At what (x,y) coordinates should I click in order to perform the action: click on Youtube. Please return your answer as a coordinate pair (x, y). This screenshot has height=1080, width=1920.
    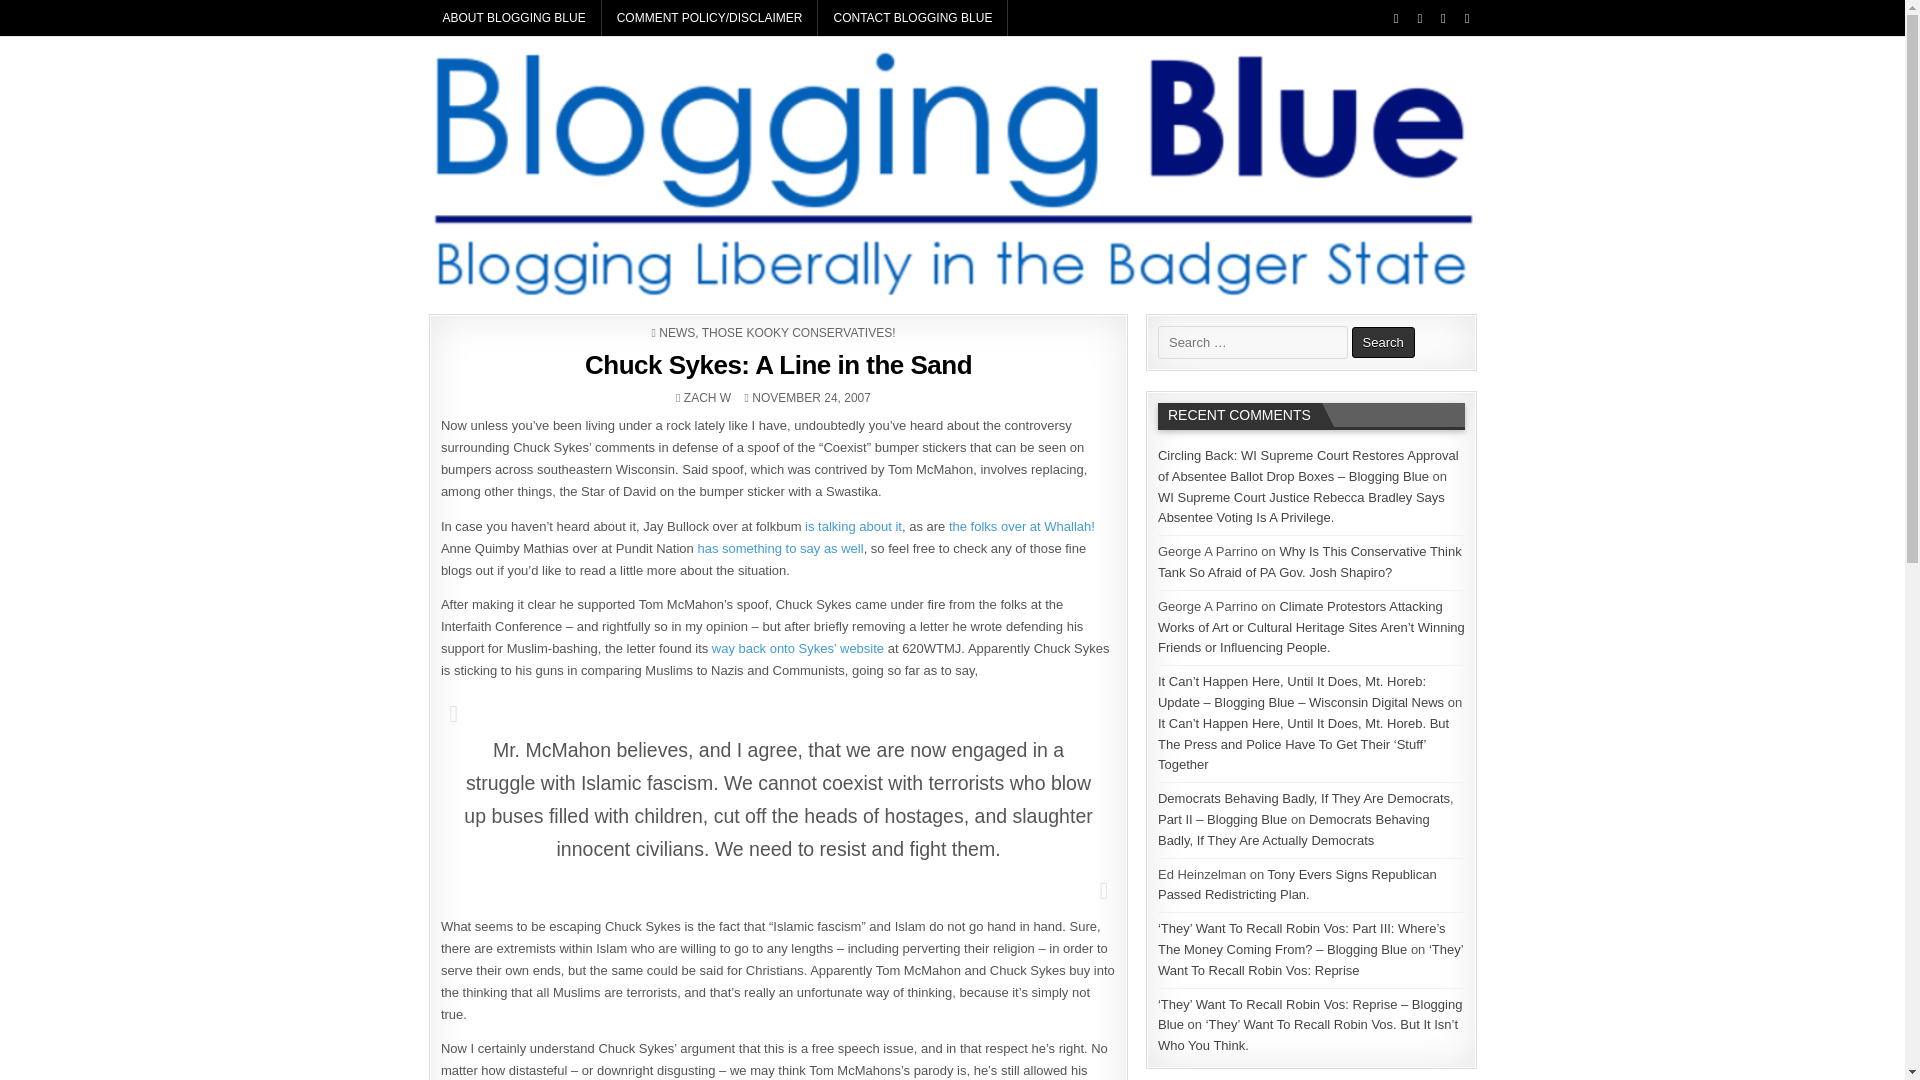
    Looking at the image, I should click on (1444, 18).